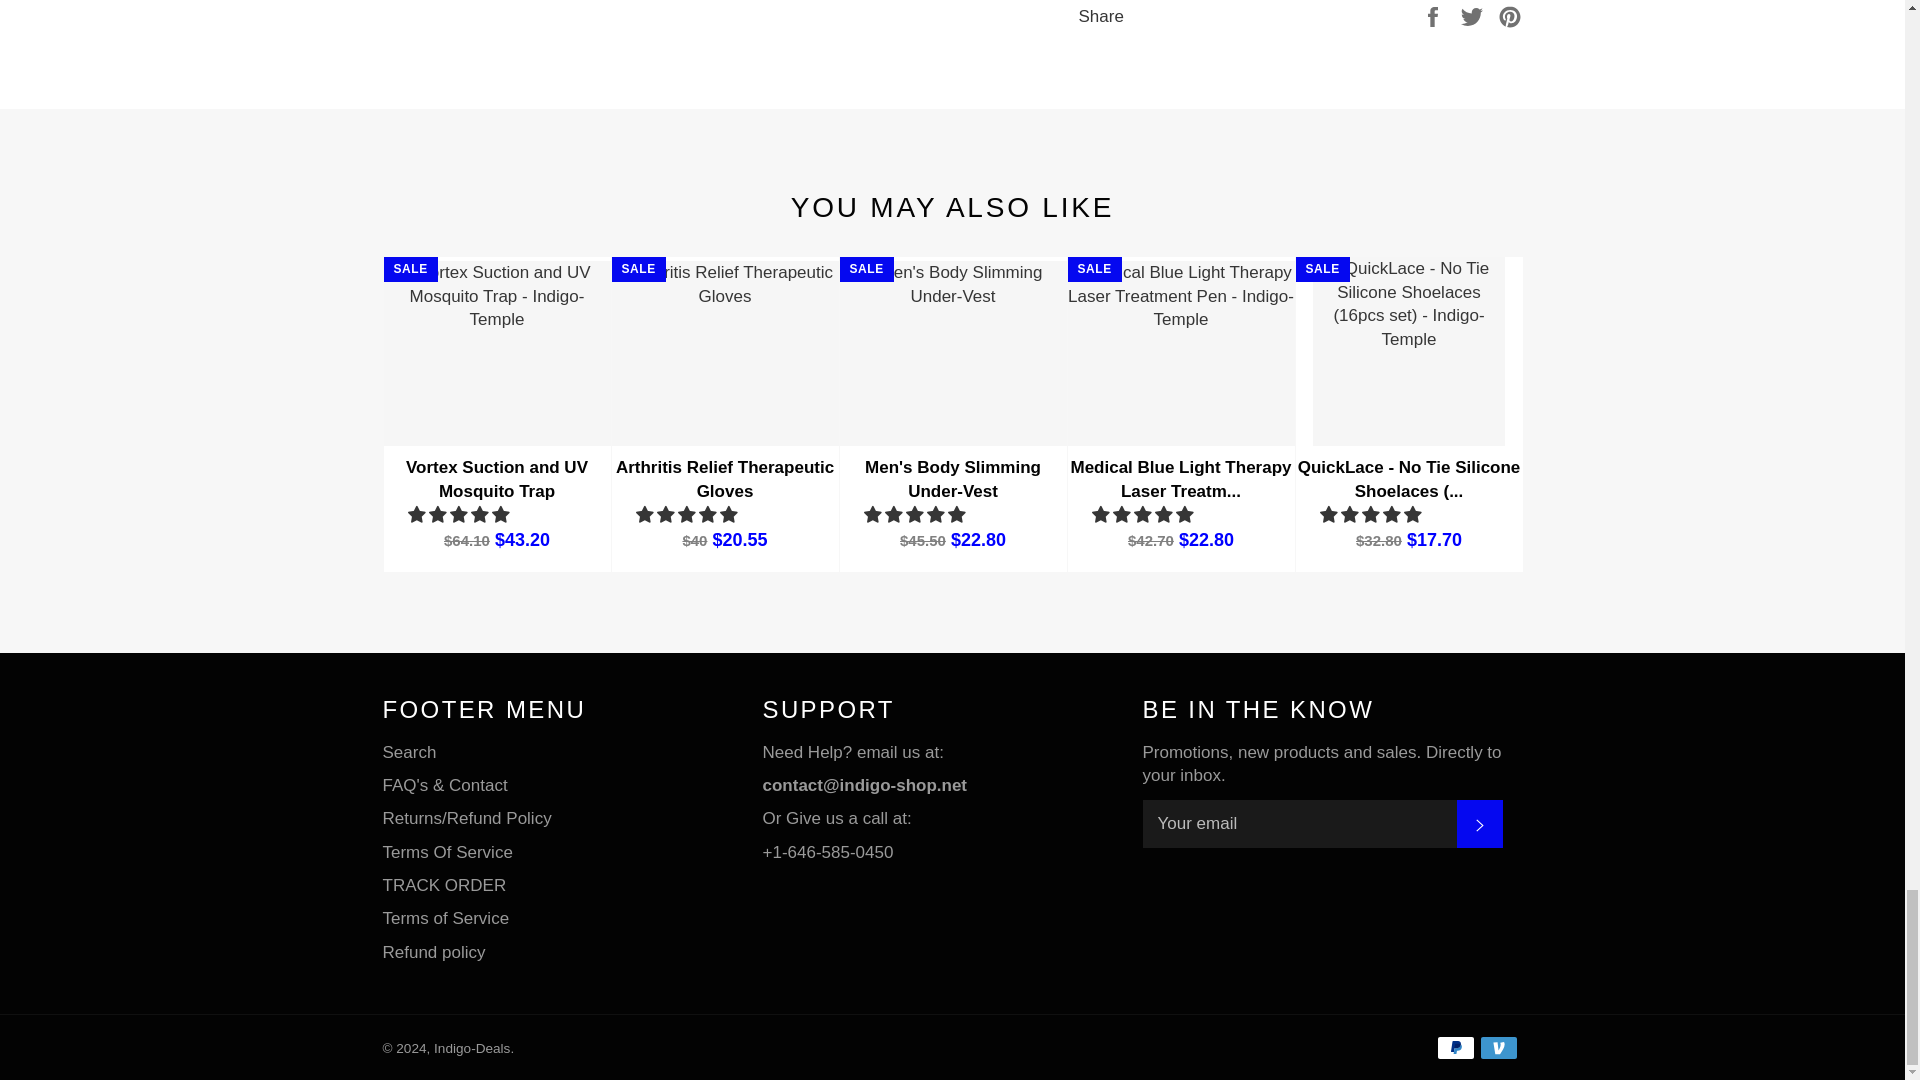 This screenshot has height=1080, width=1920. I want to click on Share on Facebook, so click(1434, 15).